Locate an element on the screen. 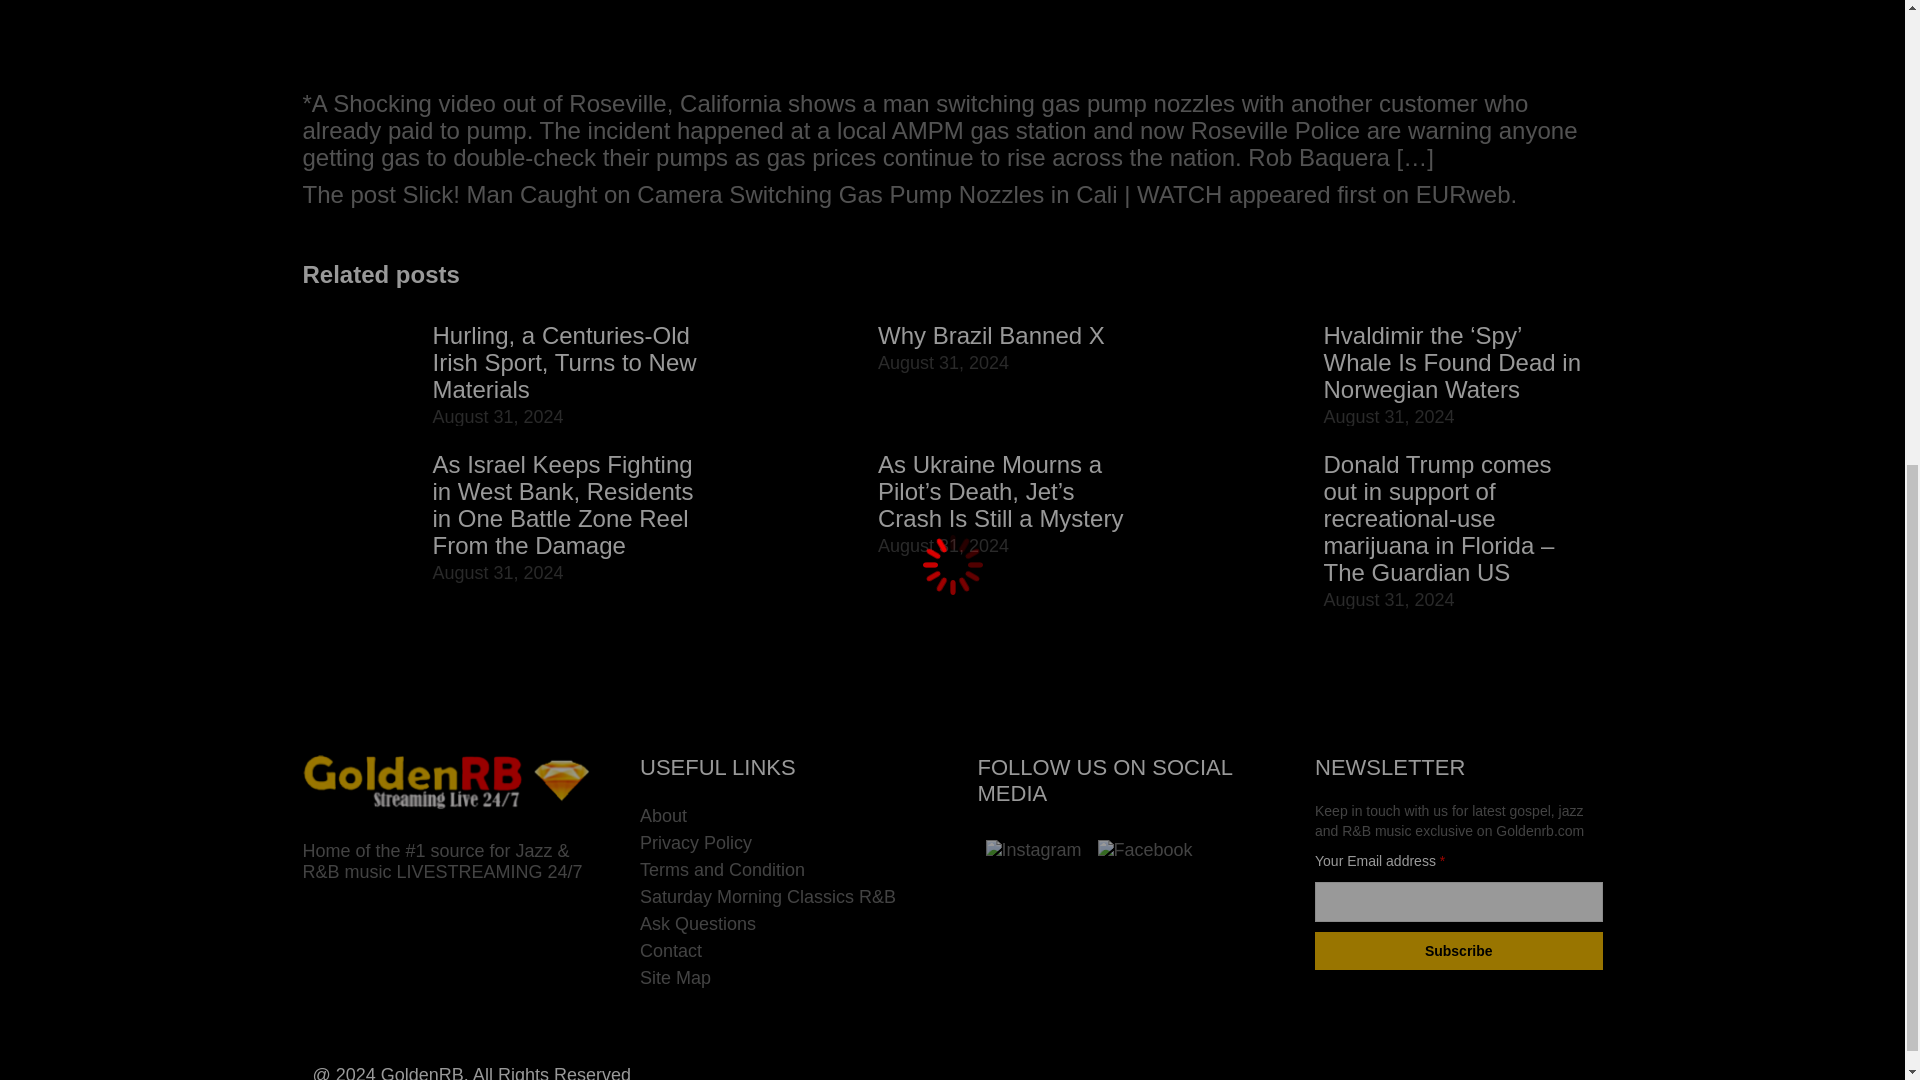 This screenshot has height=1080, width=1920. Facebook is located at coordinates (1146, 850).